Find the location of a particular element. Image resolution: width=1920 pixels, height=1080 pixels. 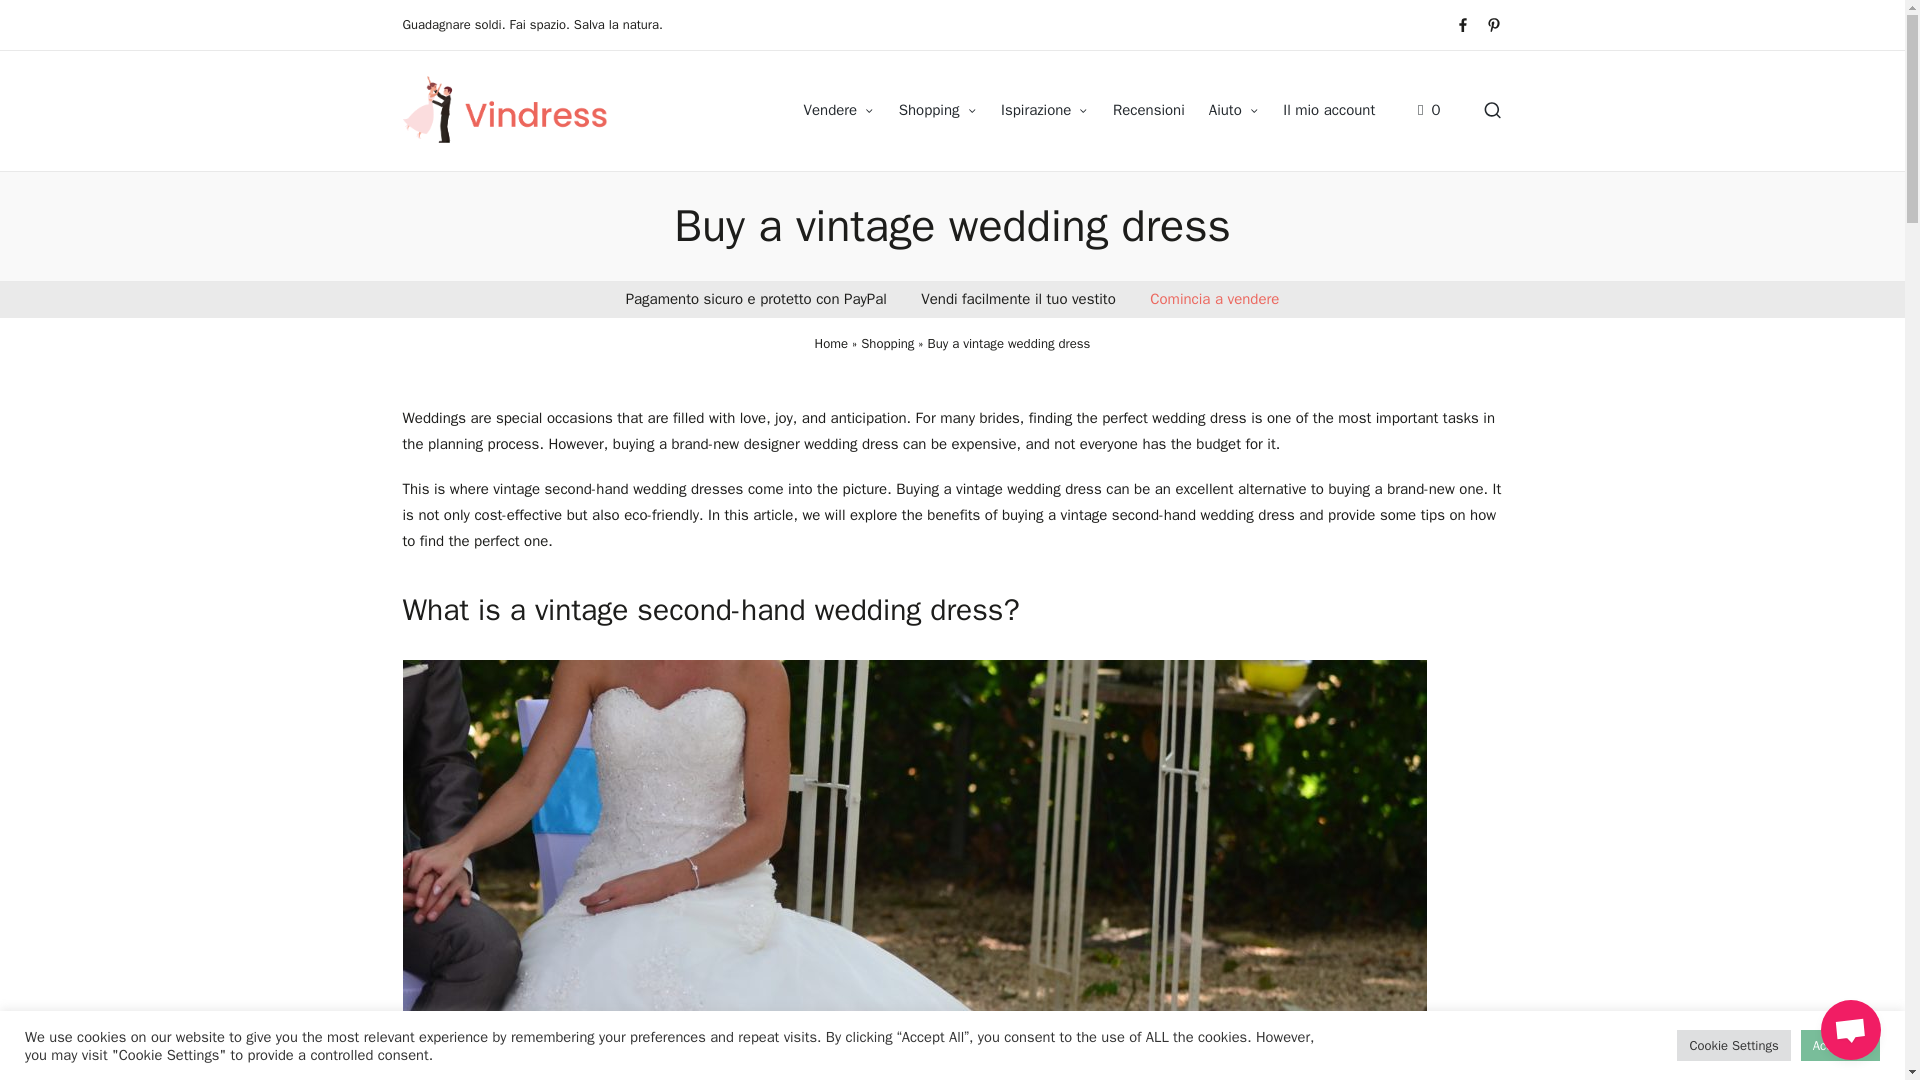

Shopping is located at coordinates (938, 111).